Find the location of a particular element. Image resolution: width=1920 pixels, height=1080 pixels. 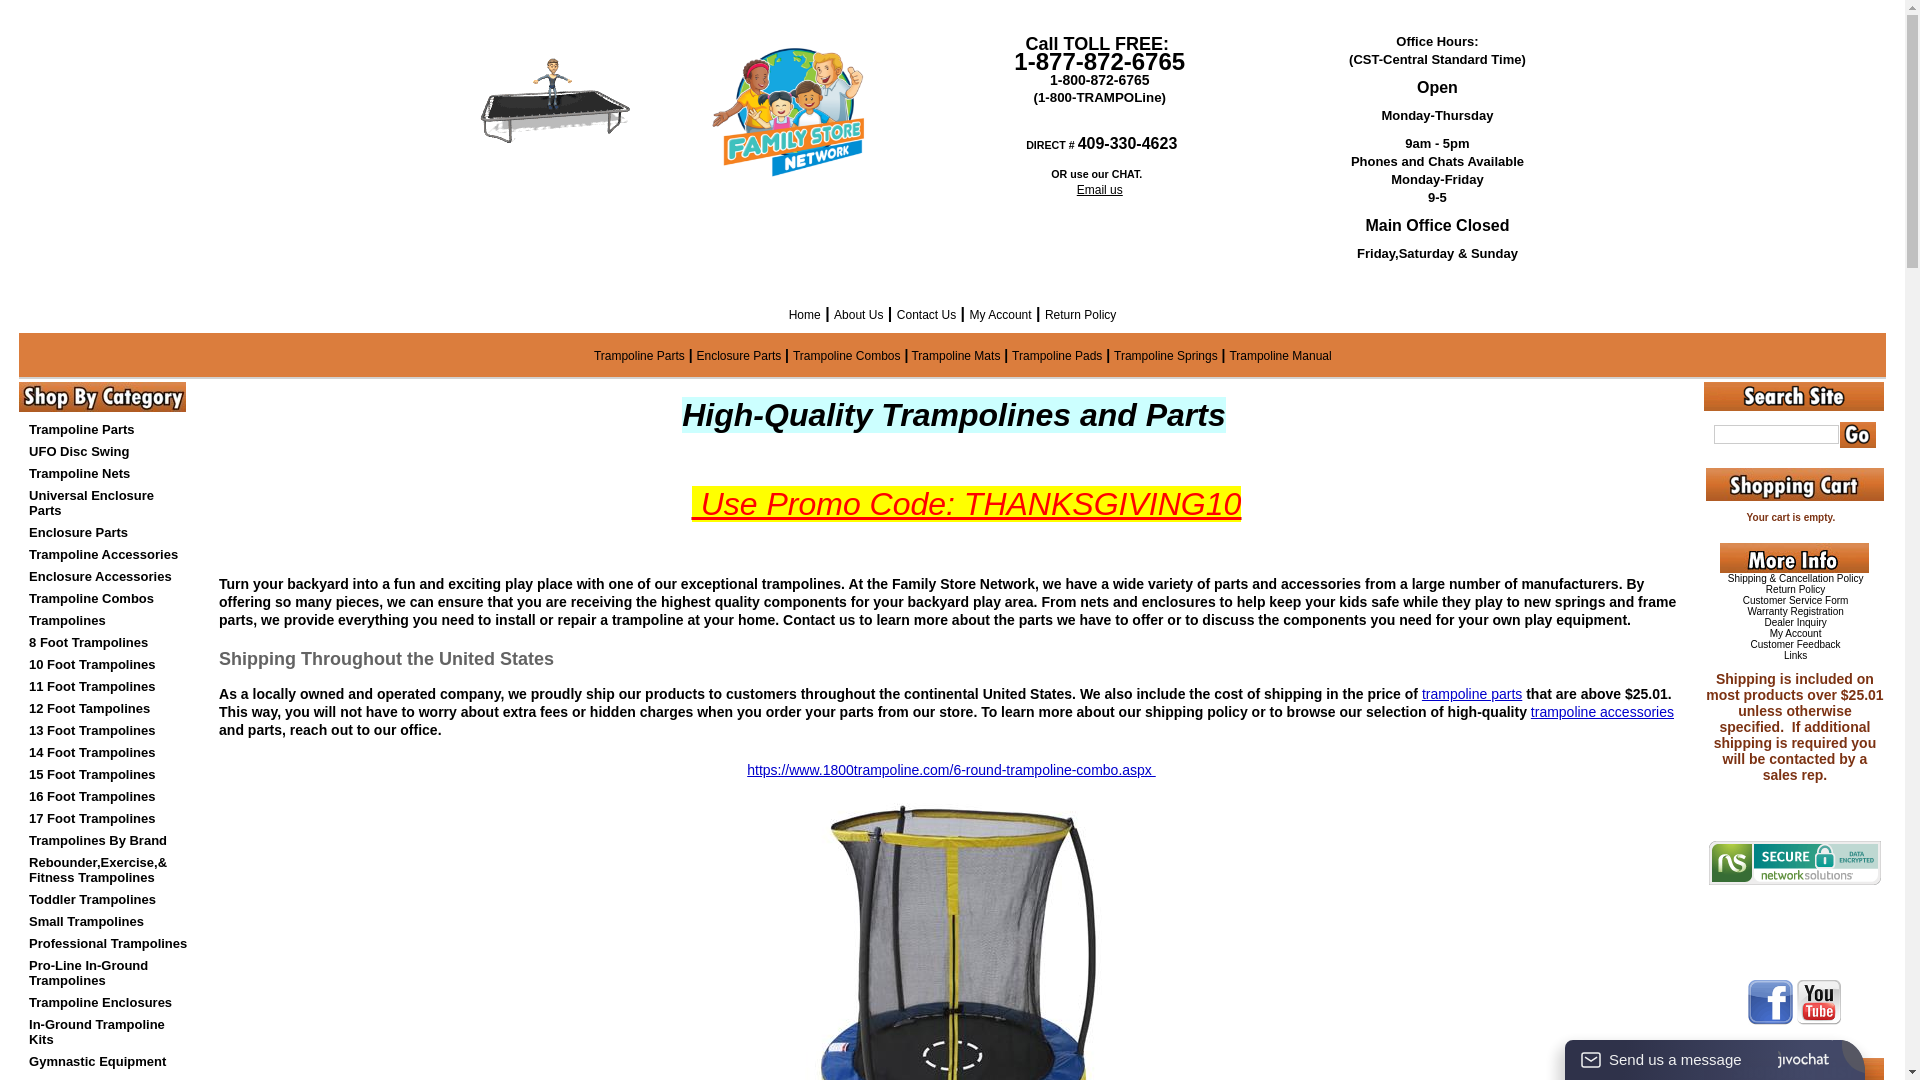

Return Policy is located at coordinates (1796, 590).